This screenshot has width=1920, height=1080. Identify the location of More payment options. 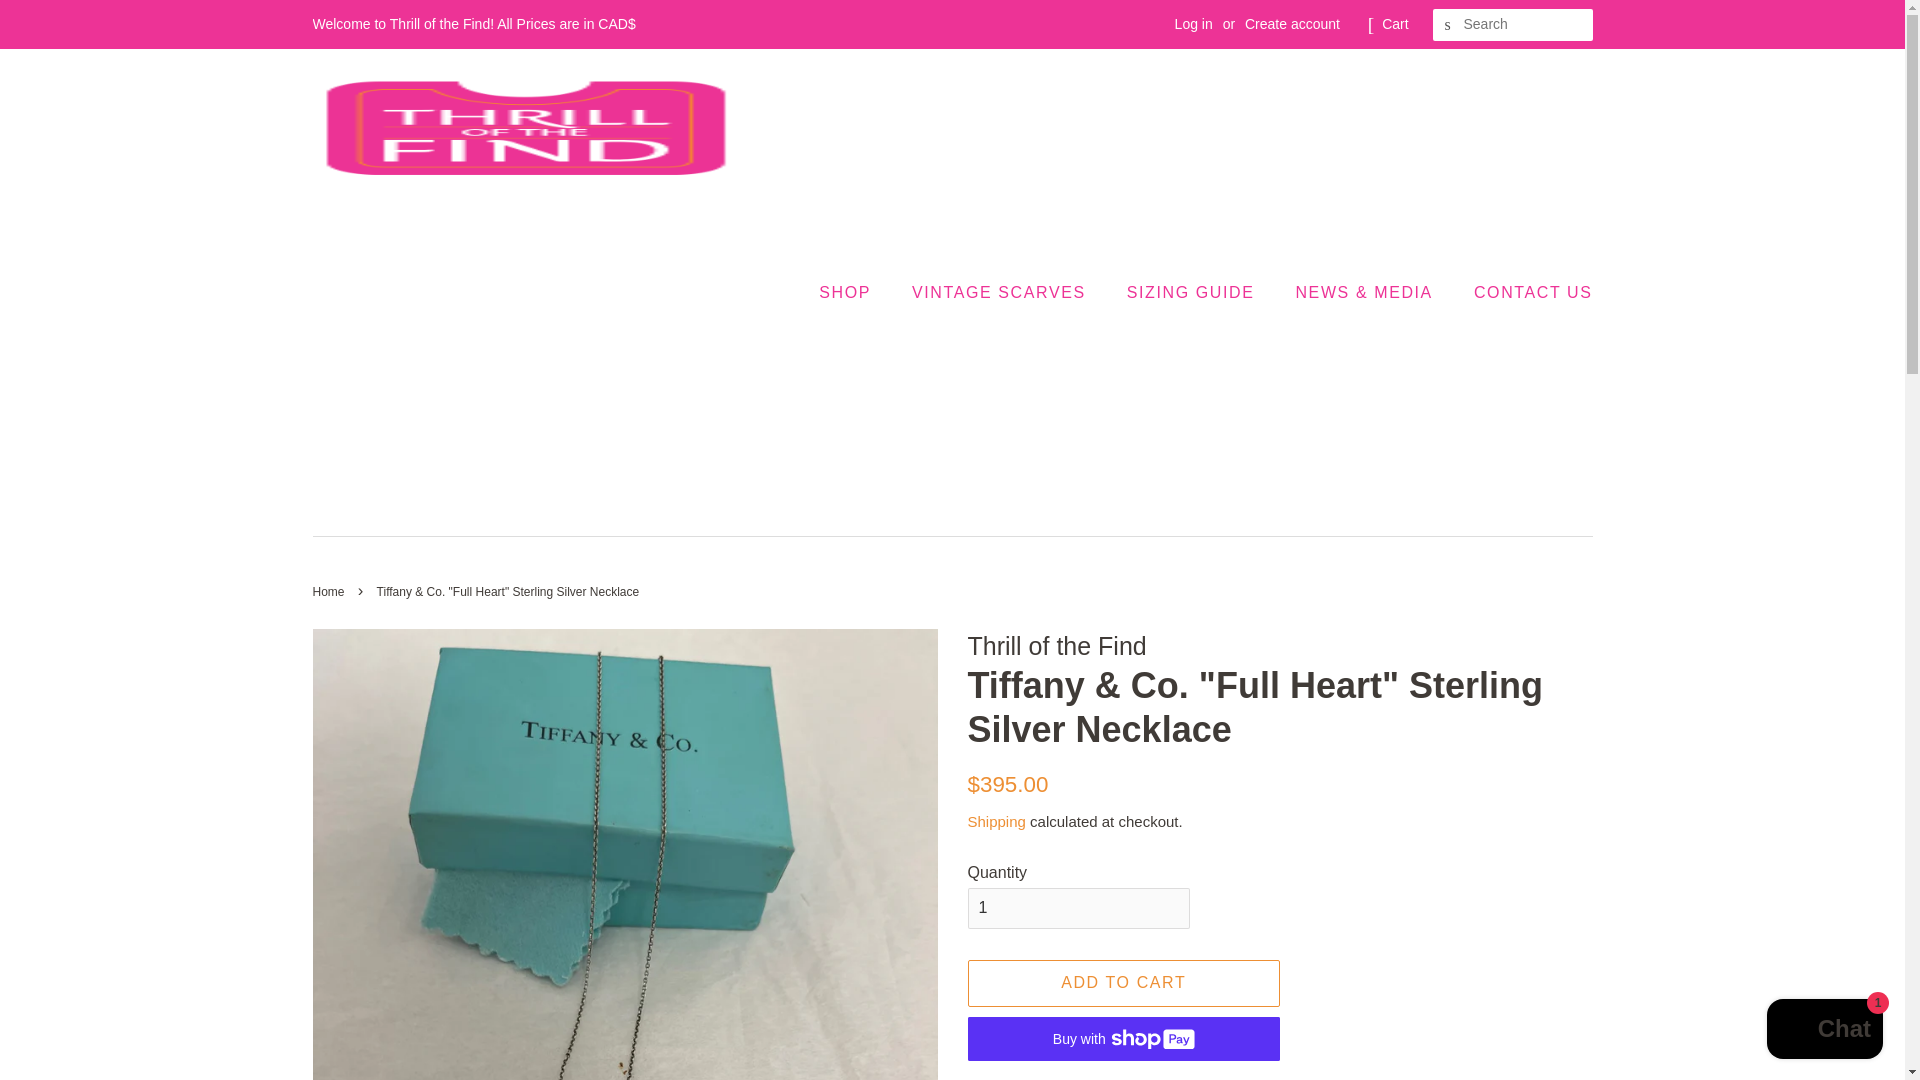
(1124, 1076).